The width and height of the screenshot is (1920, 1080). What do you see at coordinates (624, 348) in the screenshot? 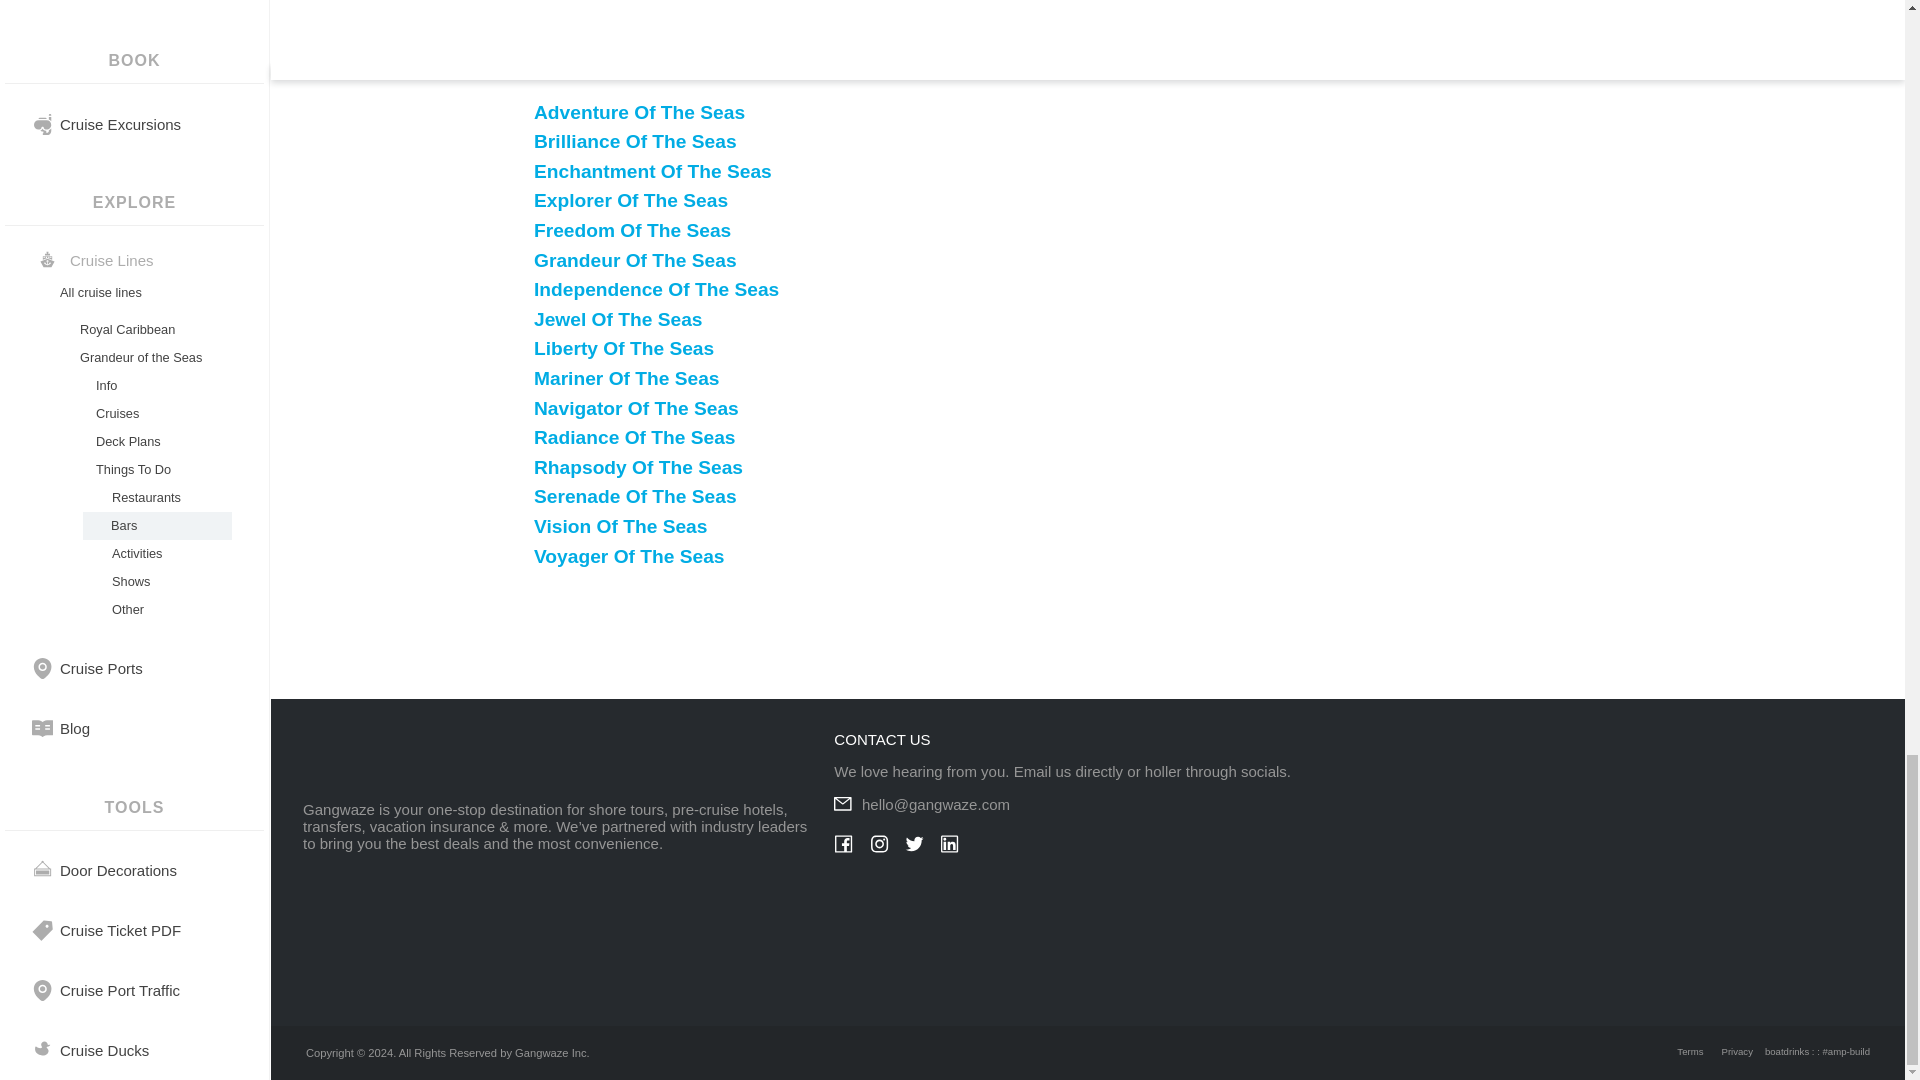
I see `Liberty Of The Seas` at bounding box center [624, 348].